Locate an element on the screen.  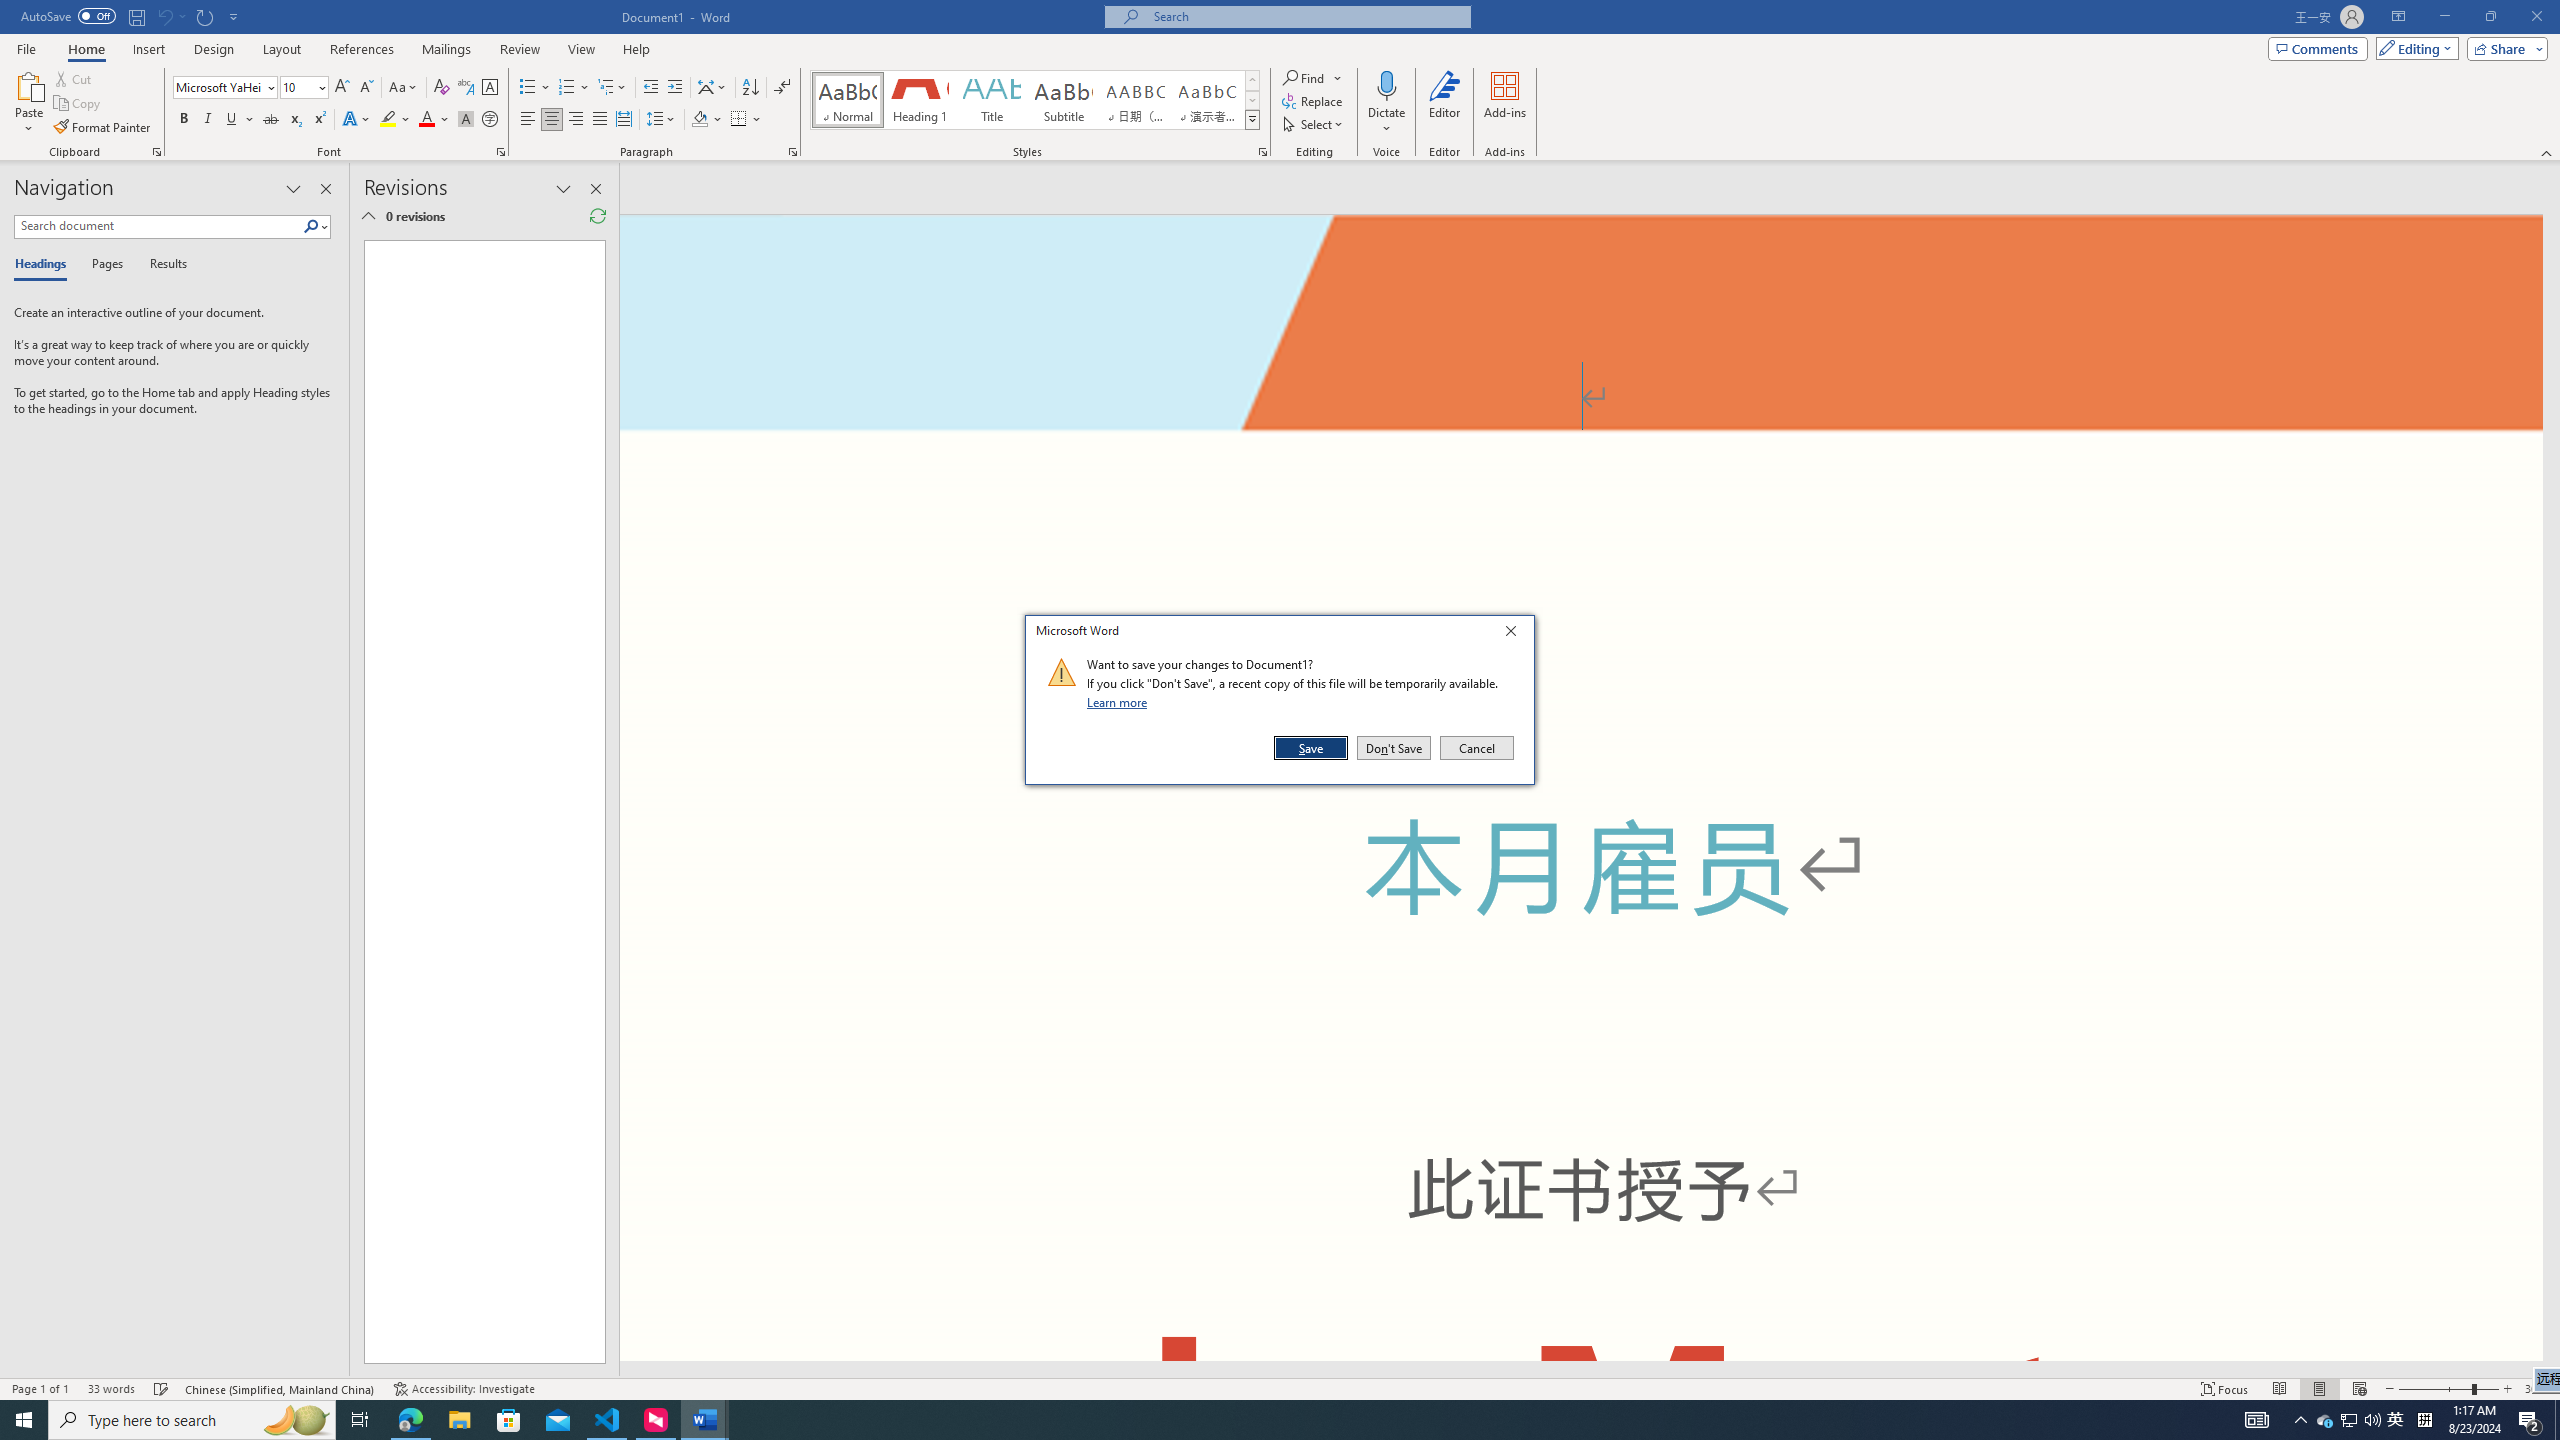
Pages is located at coordinates (104, 265).